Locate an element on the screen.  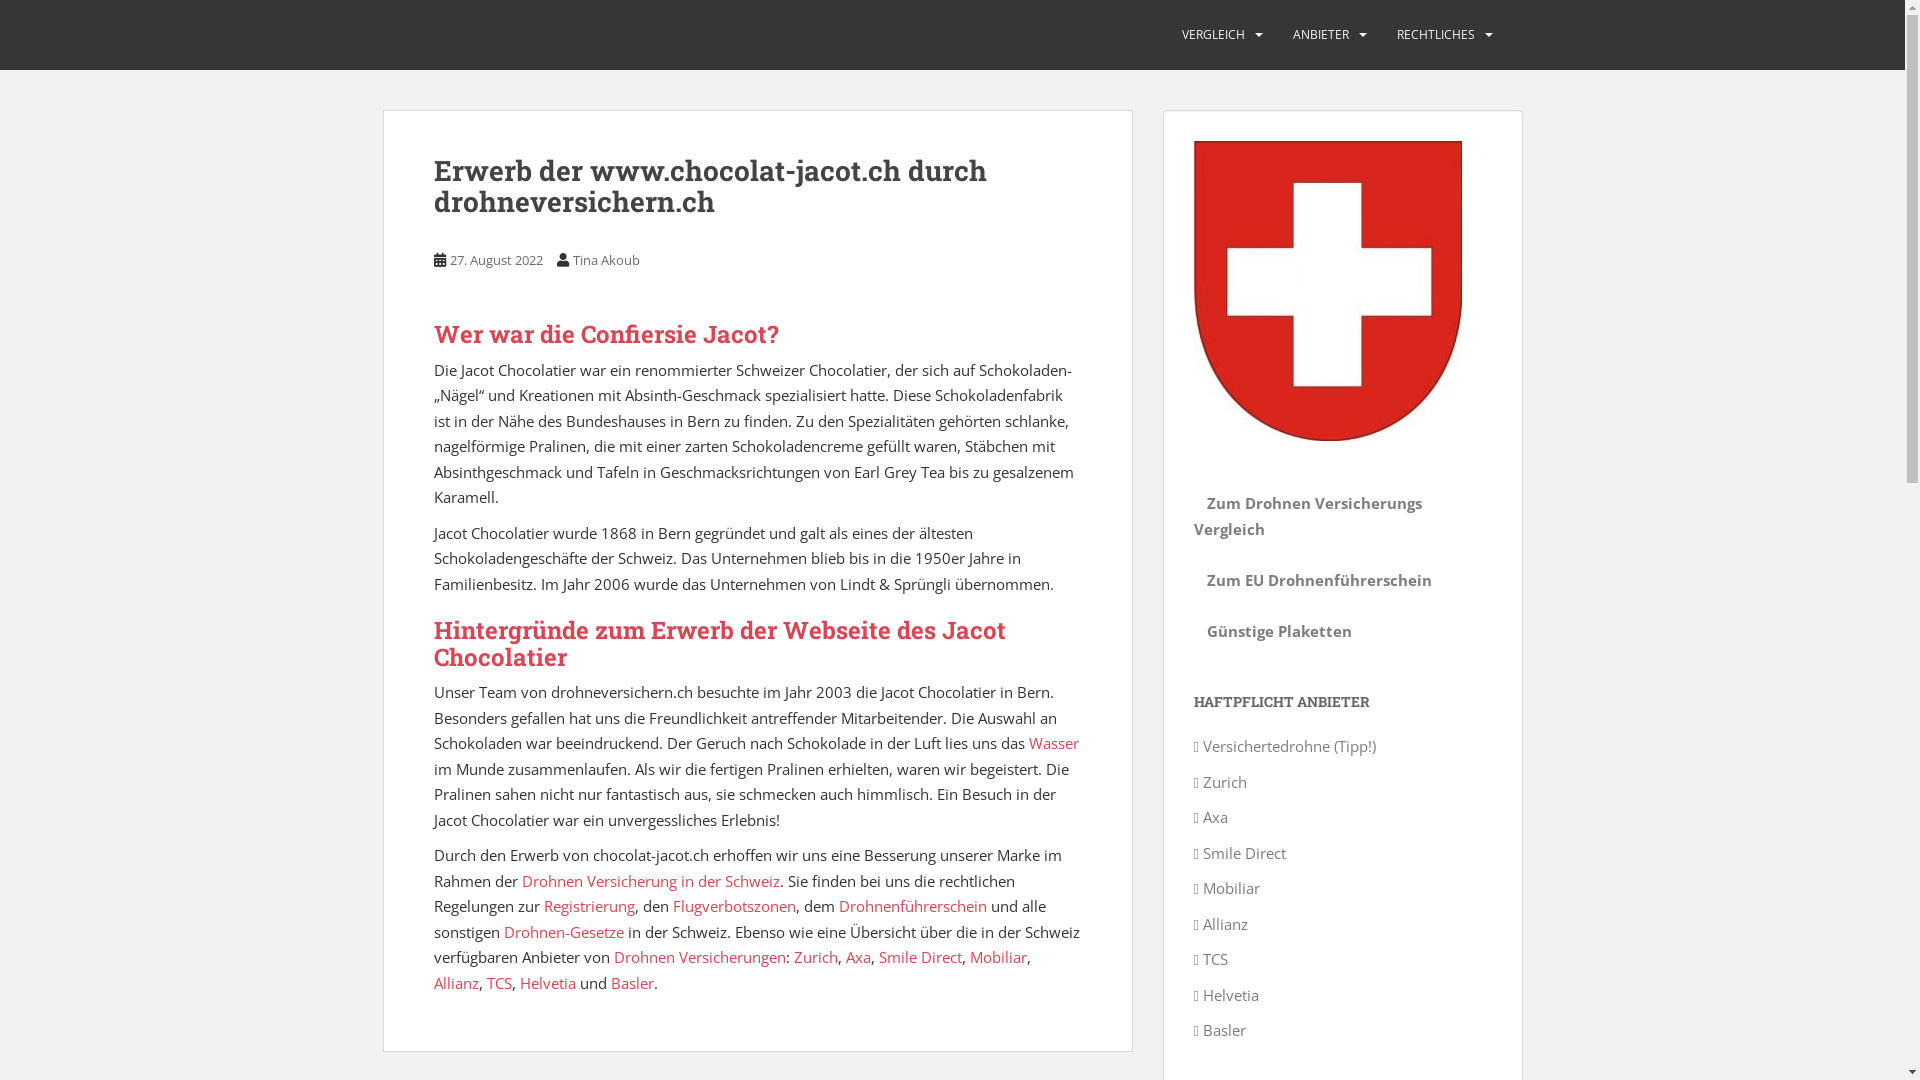
Drohnen Versicherung in der Schweiz is located at coordinates (651, 881).